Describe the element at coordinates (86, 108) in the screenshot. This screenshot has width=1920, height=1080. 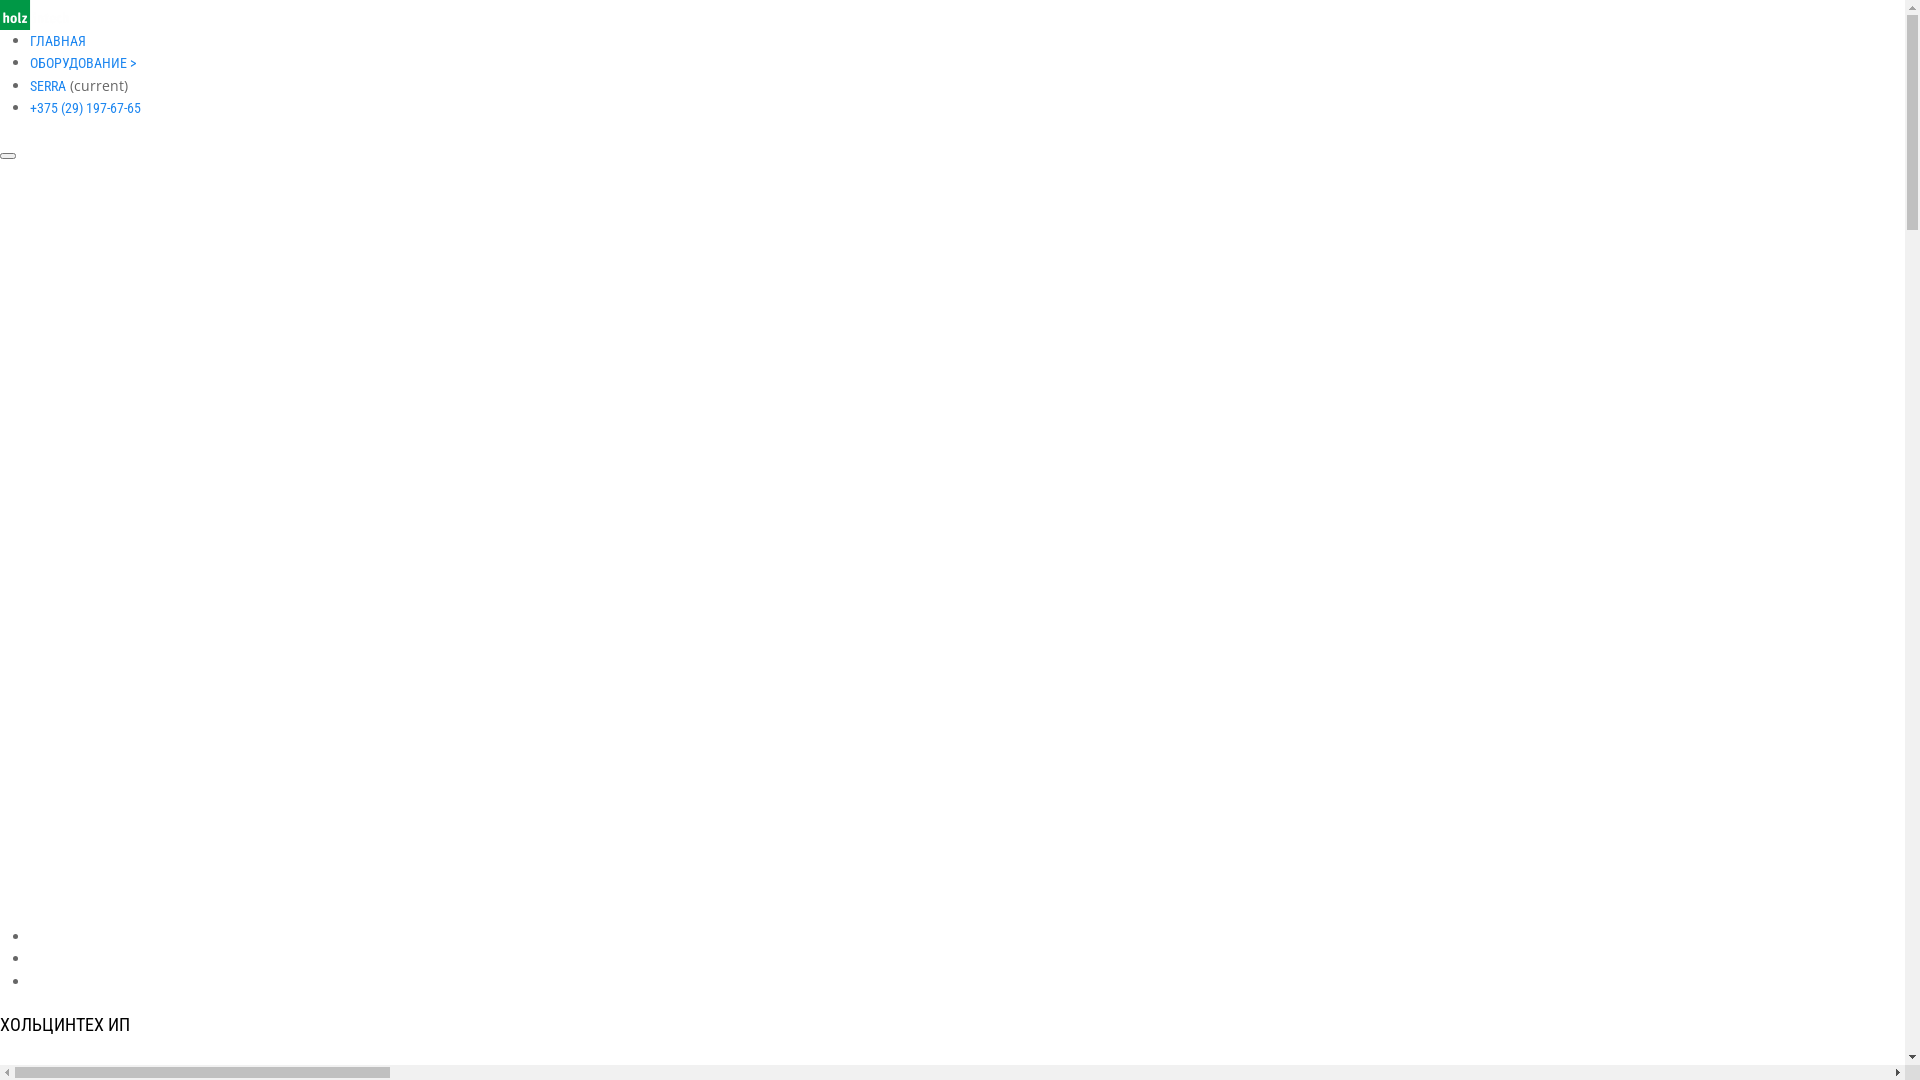
I see `+375 (29) 197-67-65` at that location.